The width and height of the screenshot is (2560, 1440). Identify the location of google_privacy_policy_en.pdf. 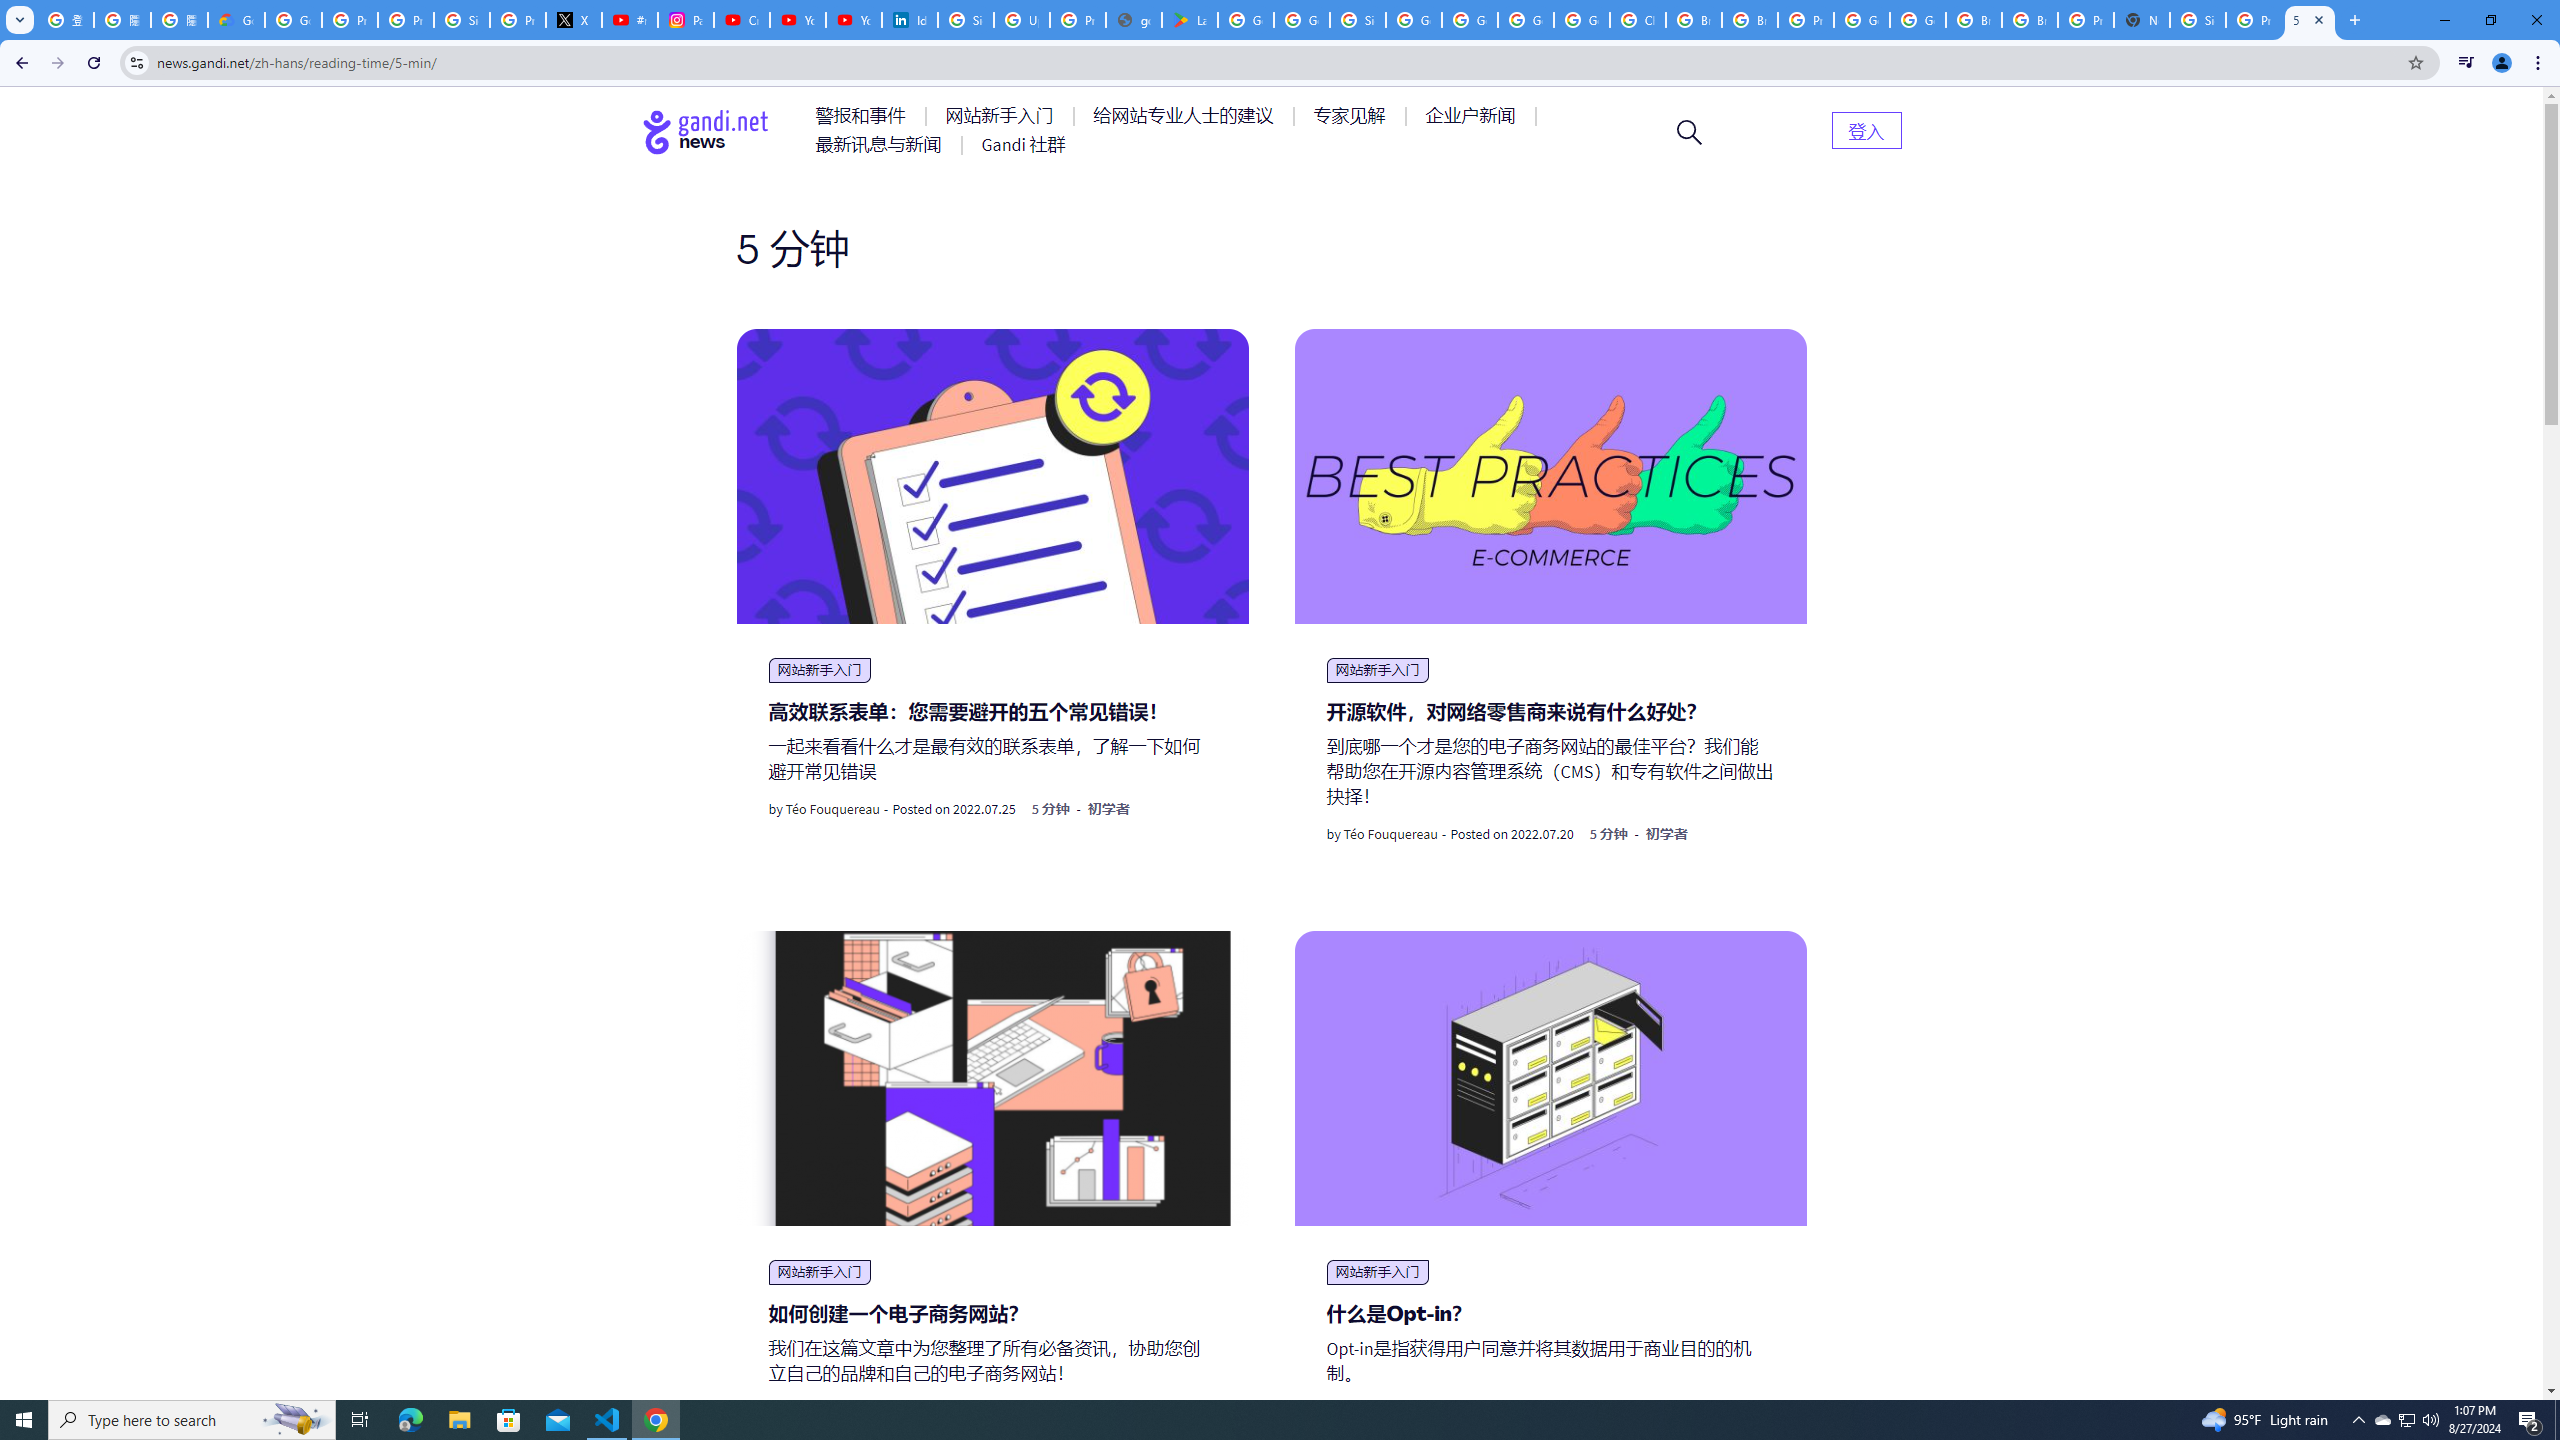
(1134, 20).